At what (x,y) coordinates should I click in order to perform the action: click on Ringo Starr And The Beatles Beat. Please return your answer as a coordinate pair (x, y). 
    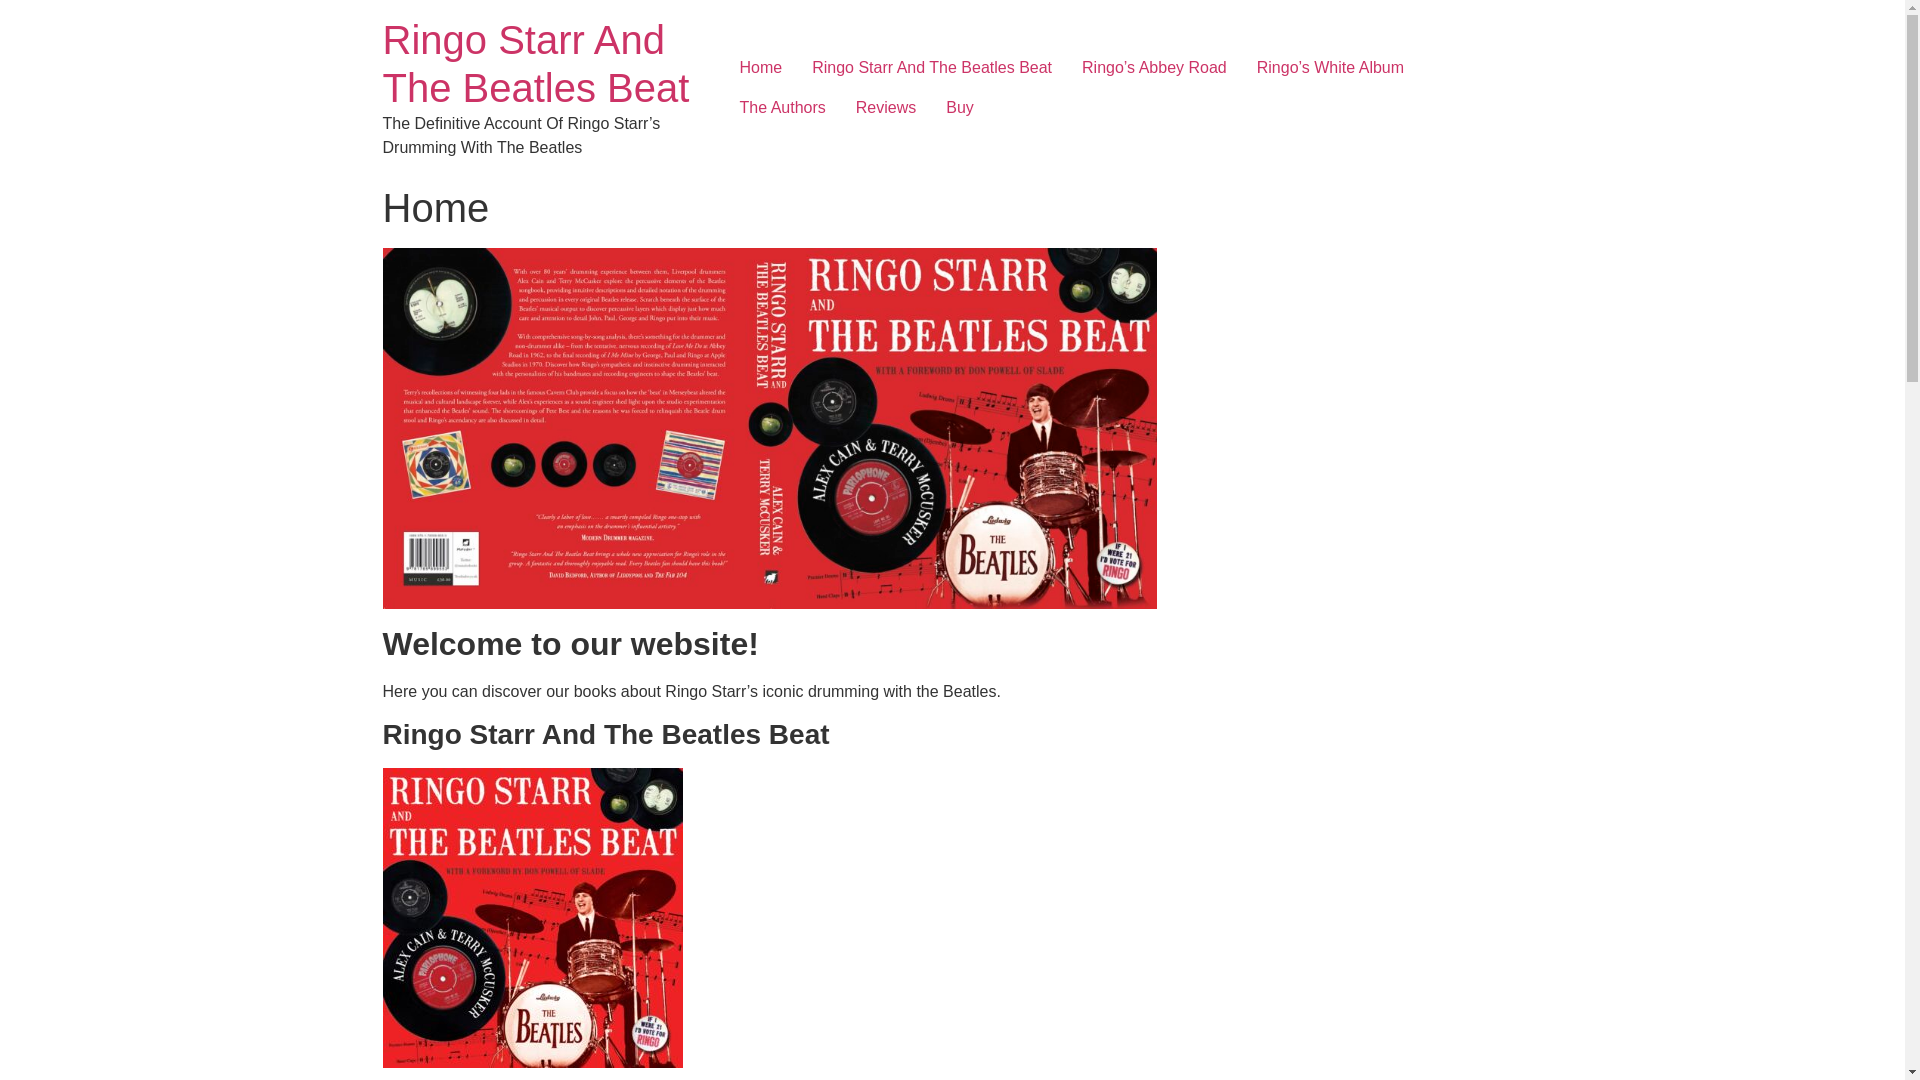
    Looking at the image, I should click on (932, 67).